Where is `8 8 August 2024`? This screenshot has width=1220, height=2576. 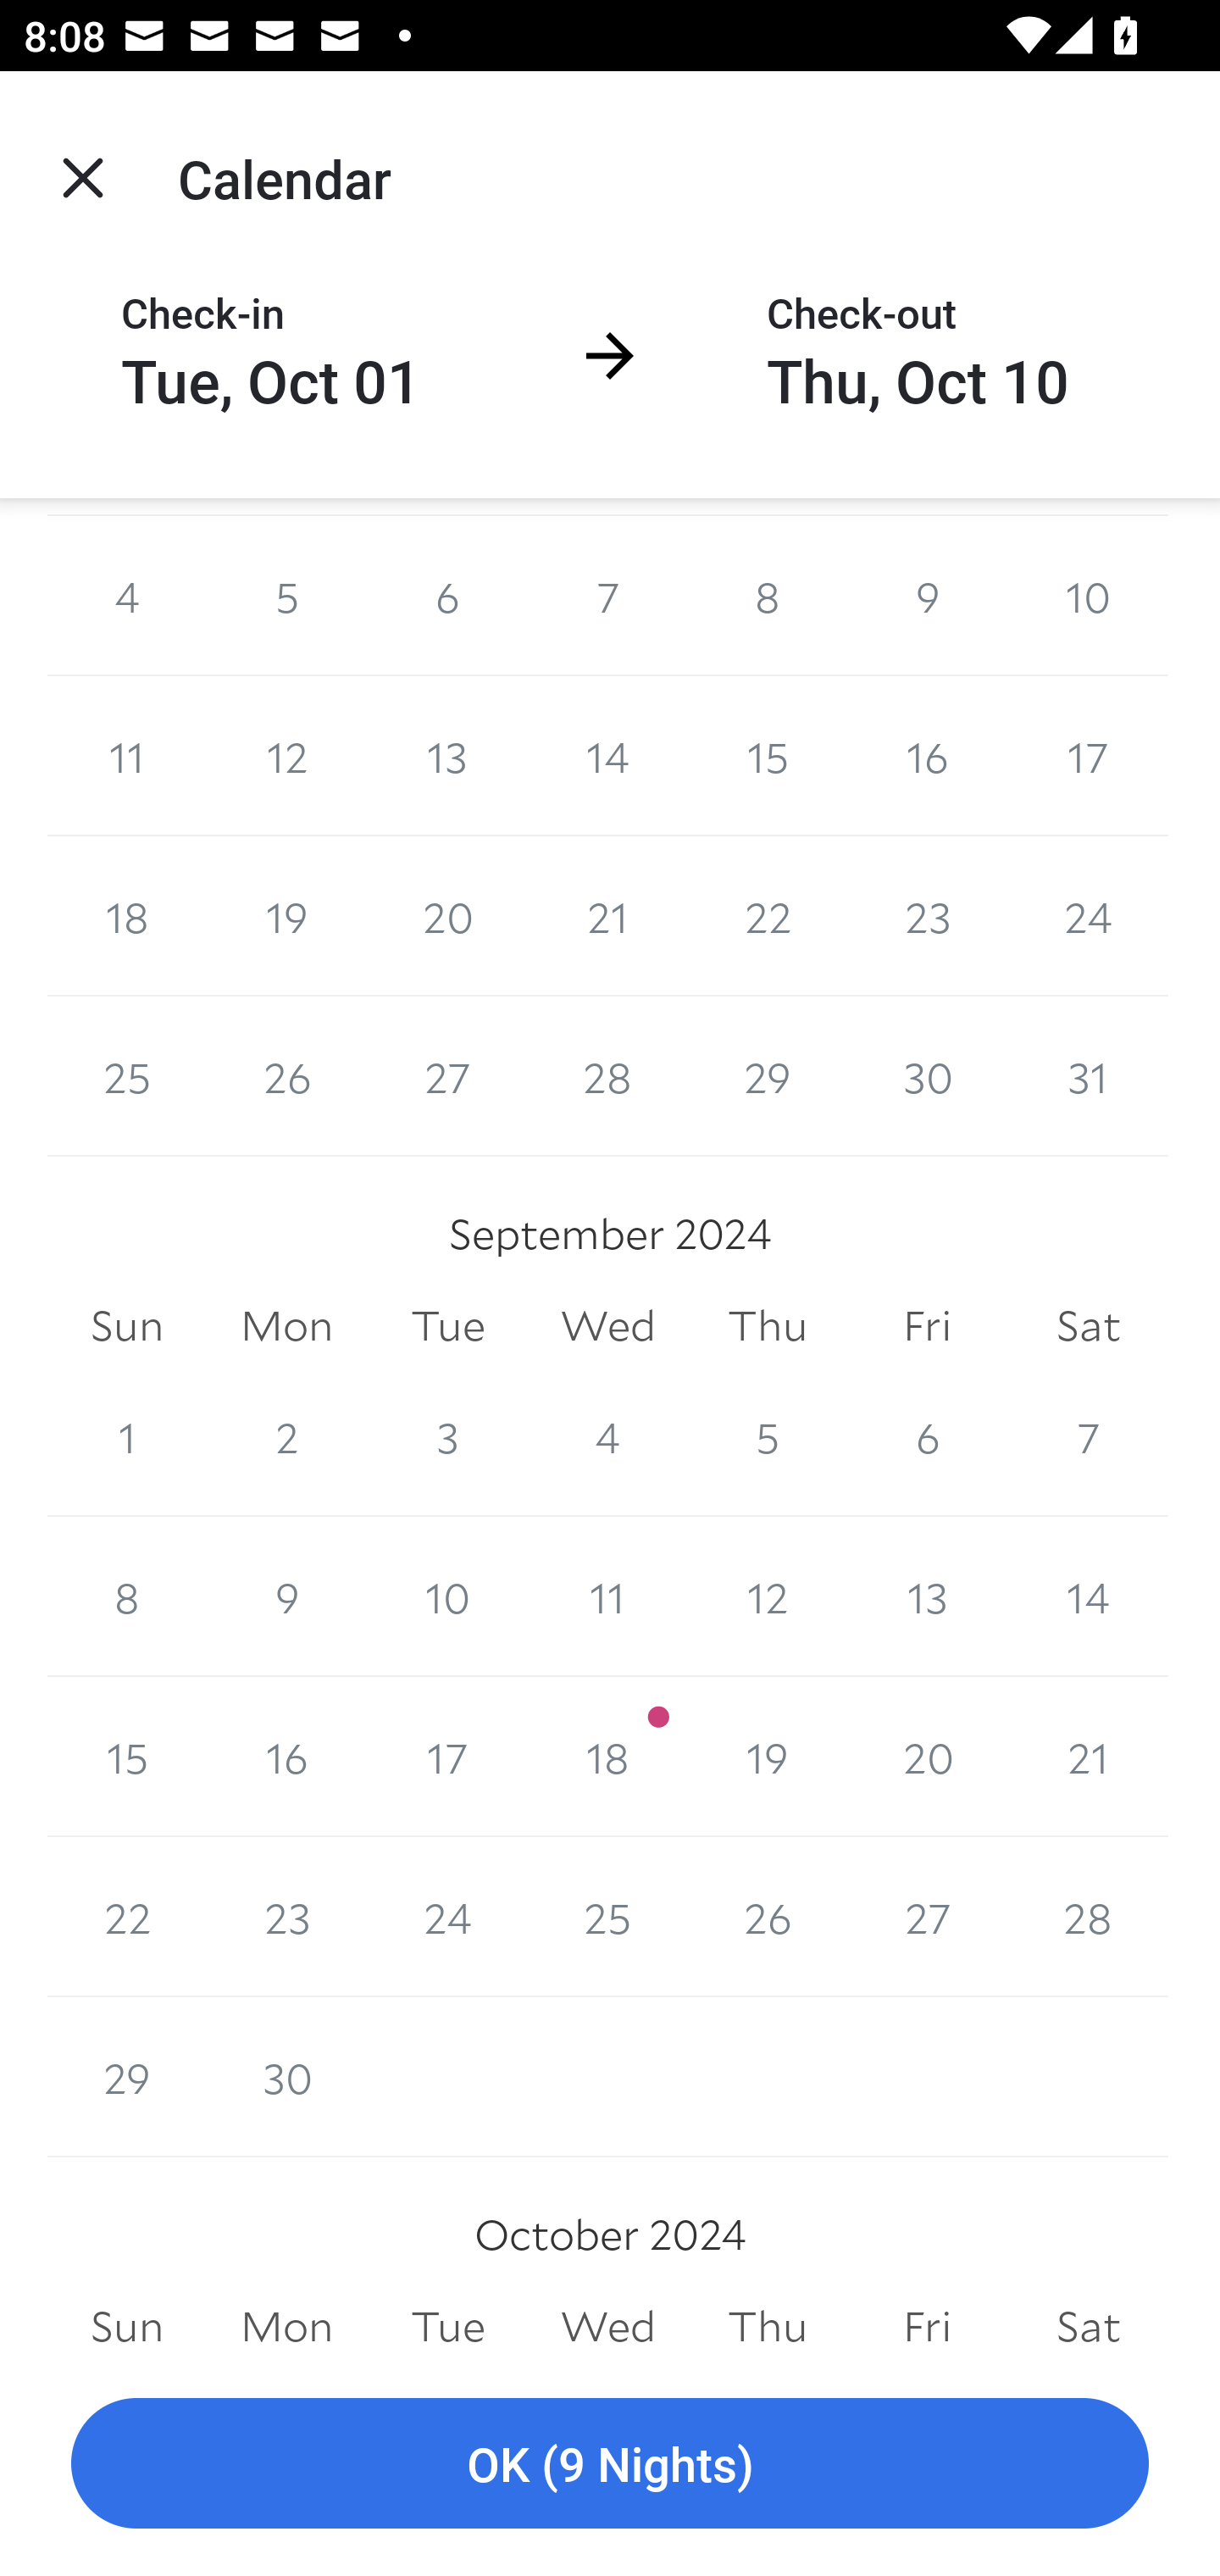 8 8 August 2024 is located at coordinates (768, 595).